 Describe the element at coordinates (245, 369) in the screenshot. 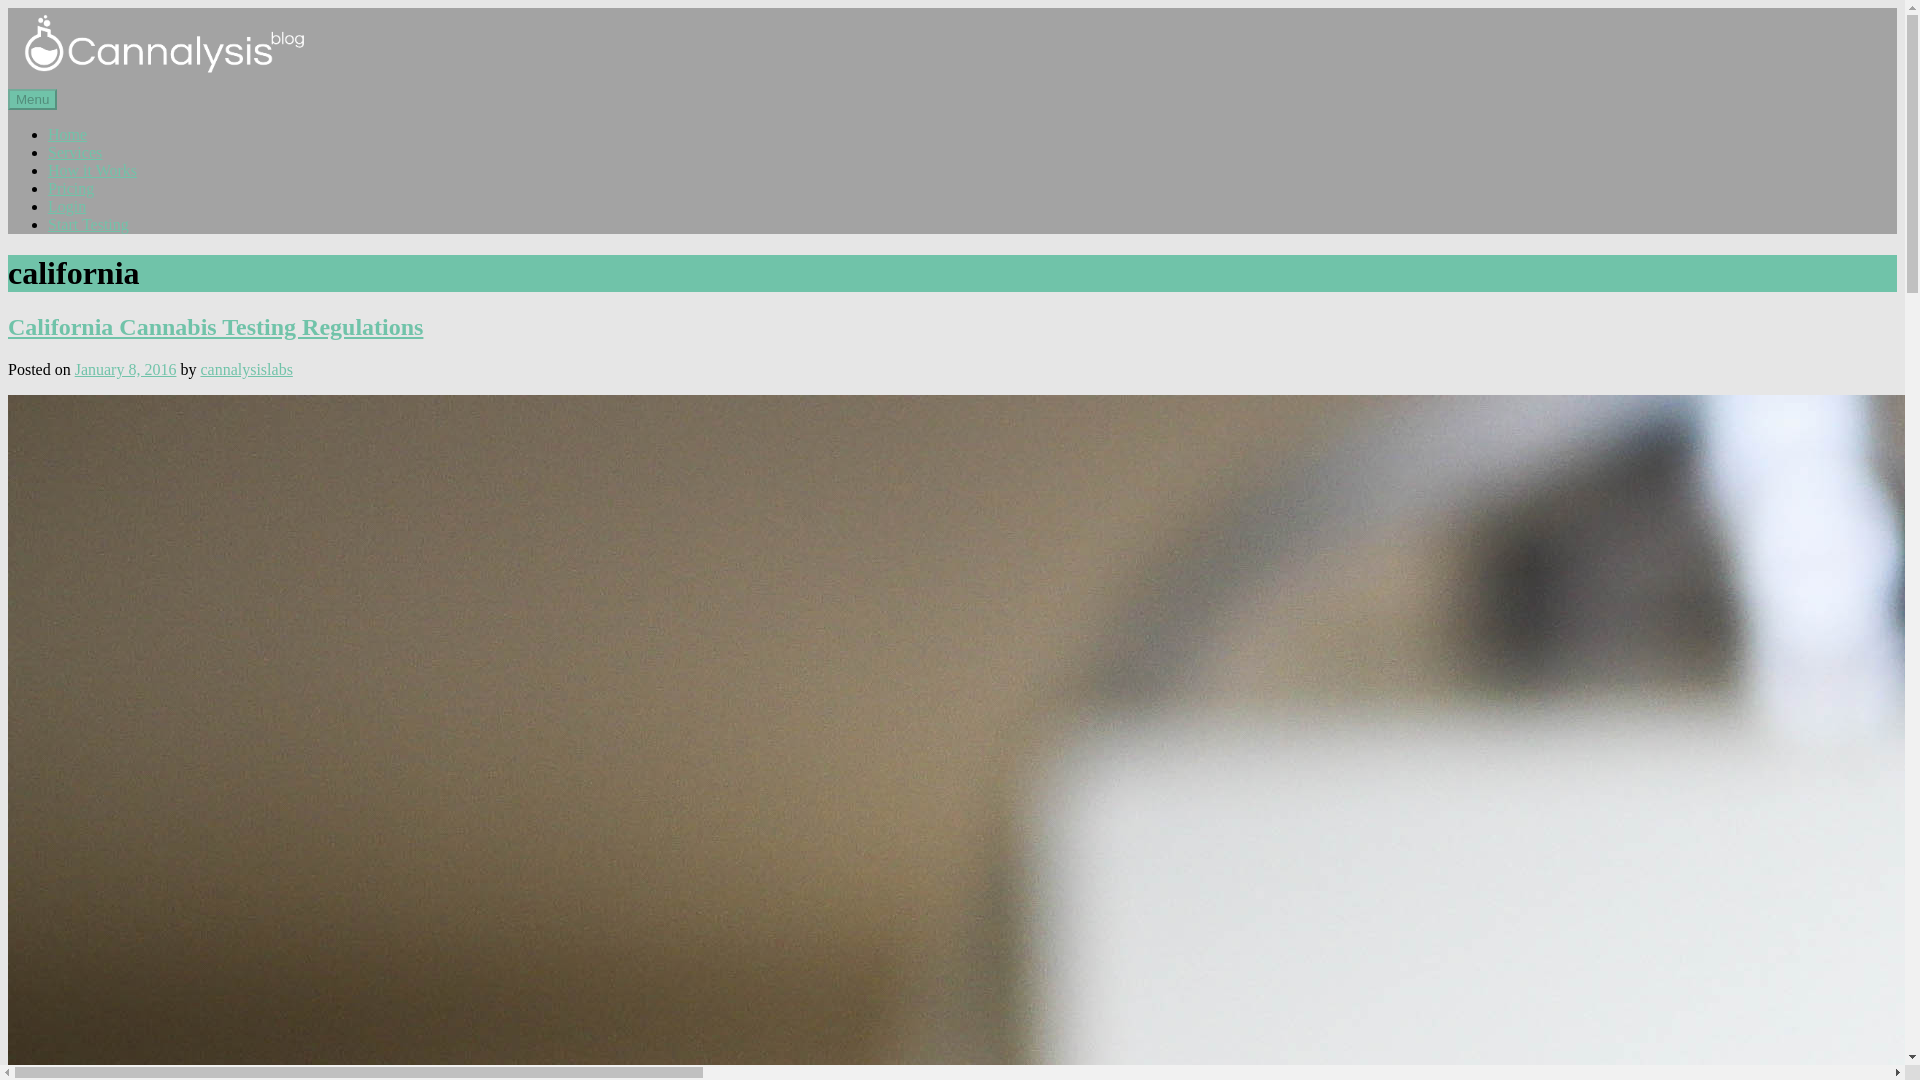

I see `cannalysislabs` at that location.